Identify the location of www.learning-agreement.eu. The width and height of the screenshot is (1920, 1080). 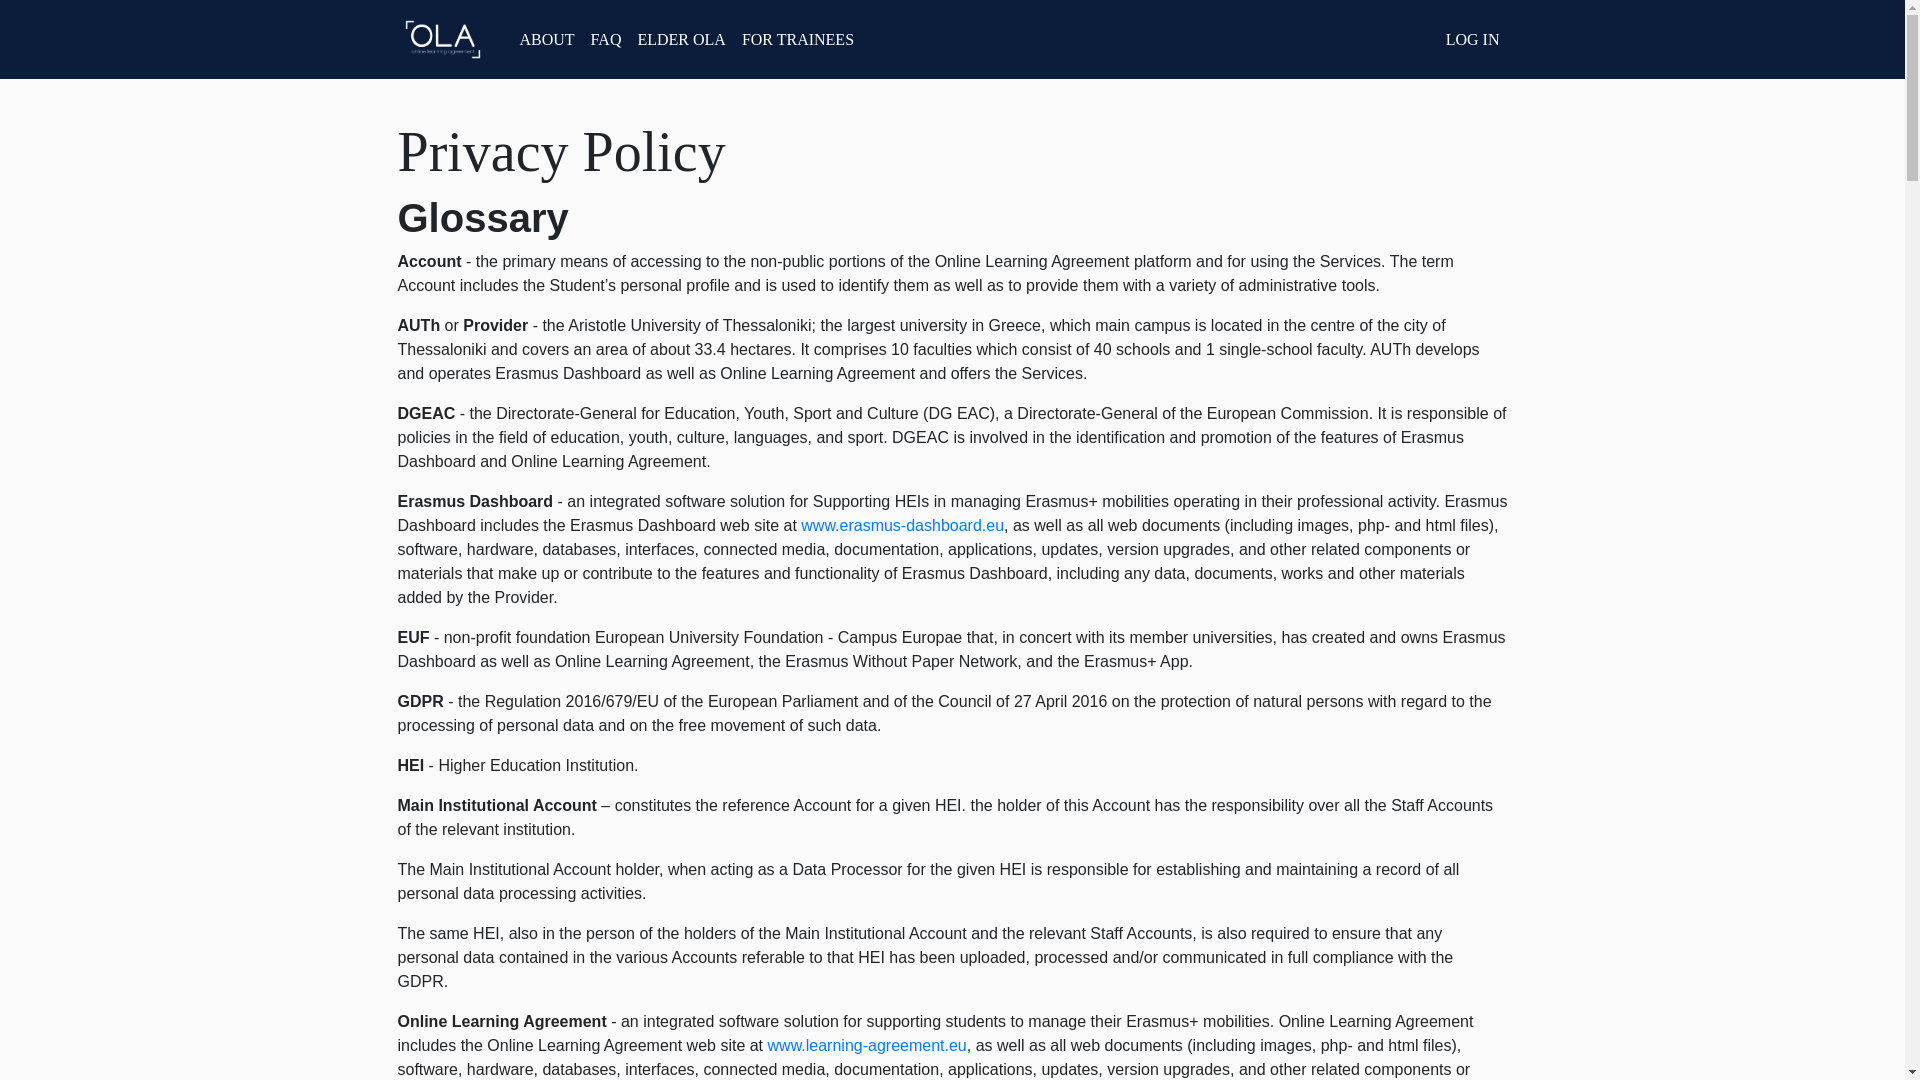
(868, 1045).